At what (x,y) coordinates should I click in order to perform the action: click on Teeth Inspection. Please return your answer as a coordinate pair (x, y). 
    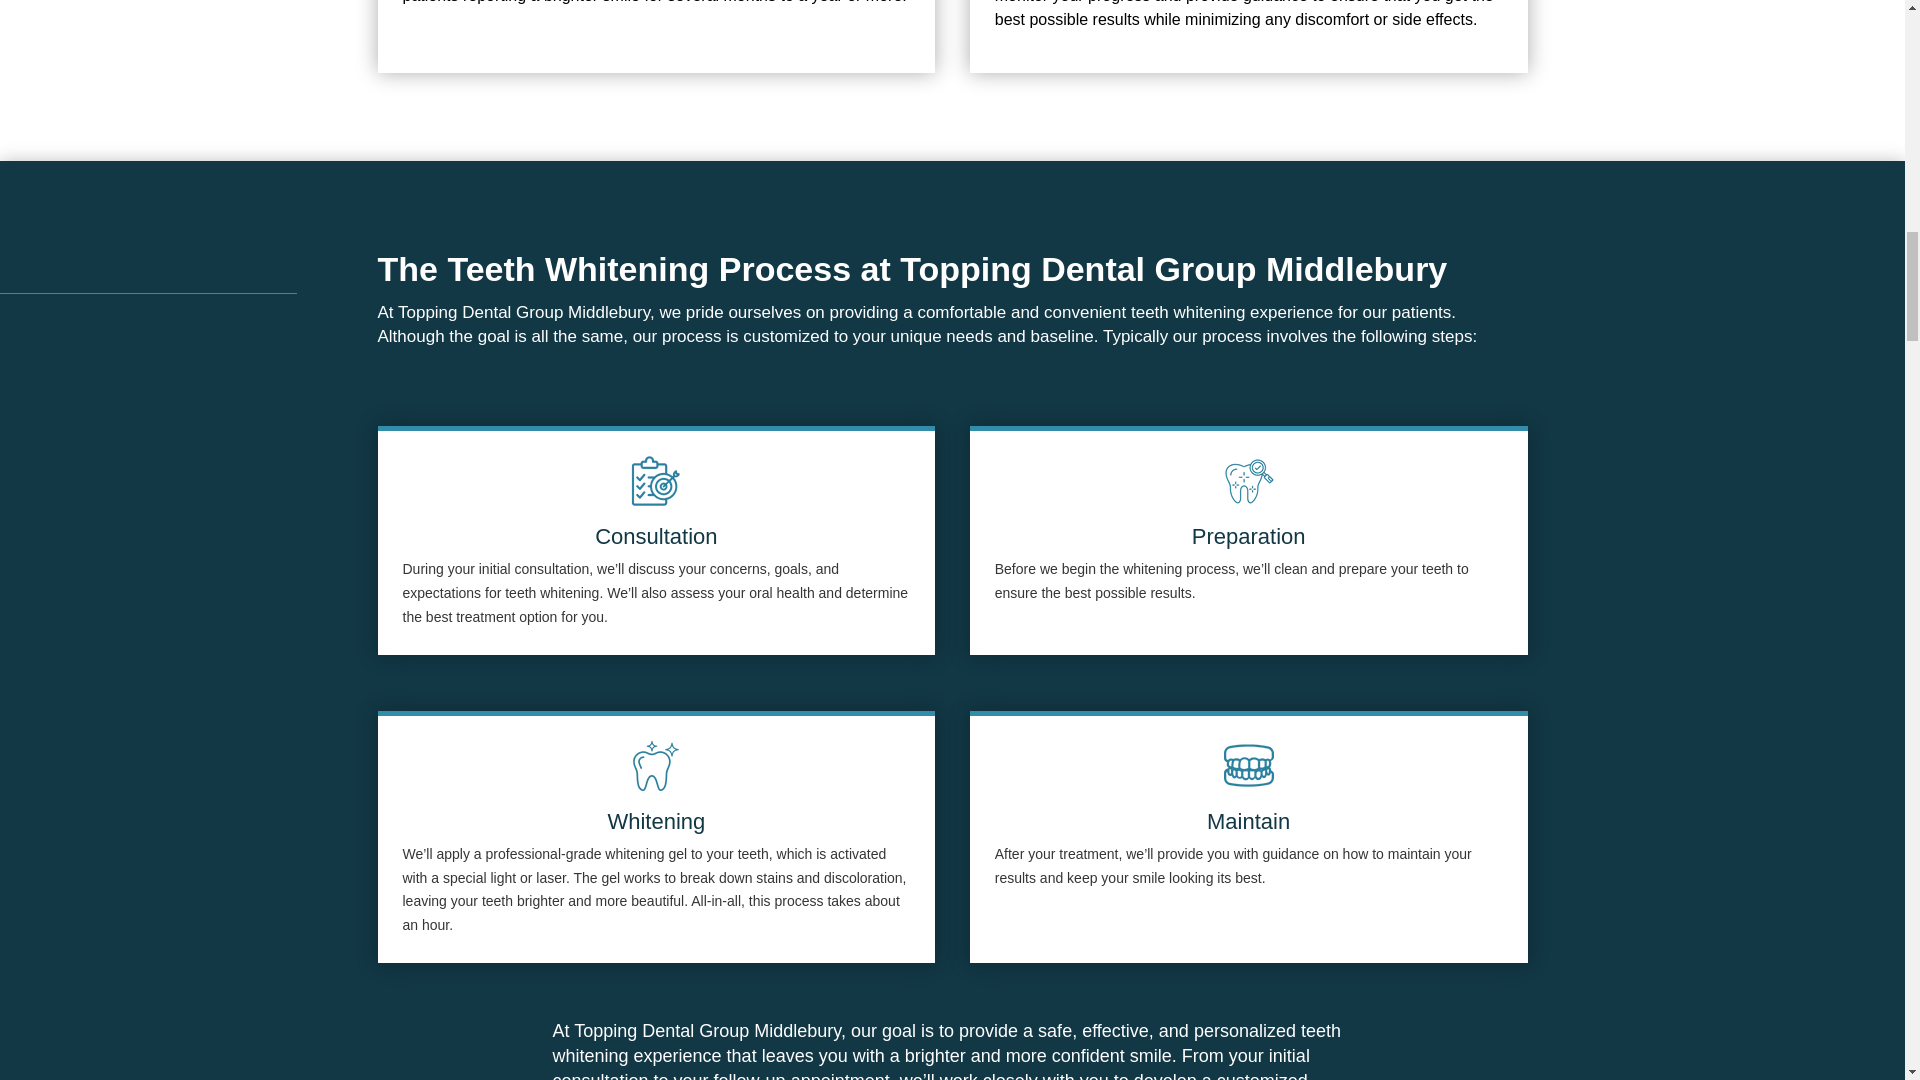
    Looking at the image, I should click on (1249, 480).